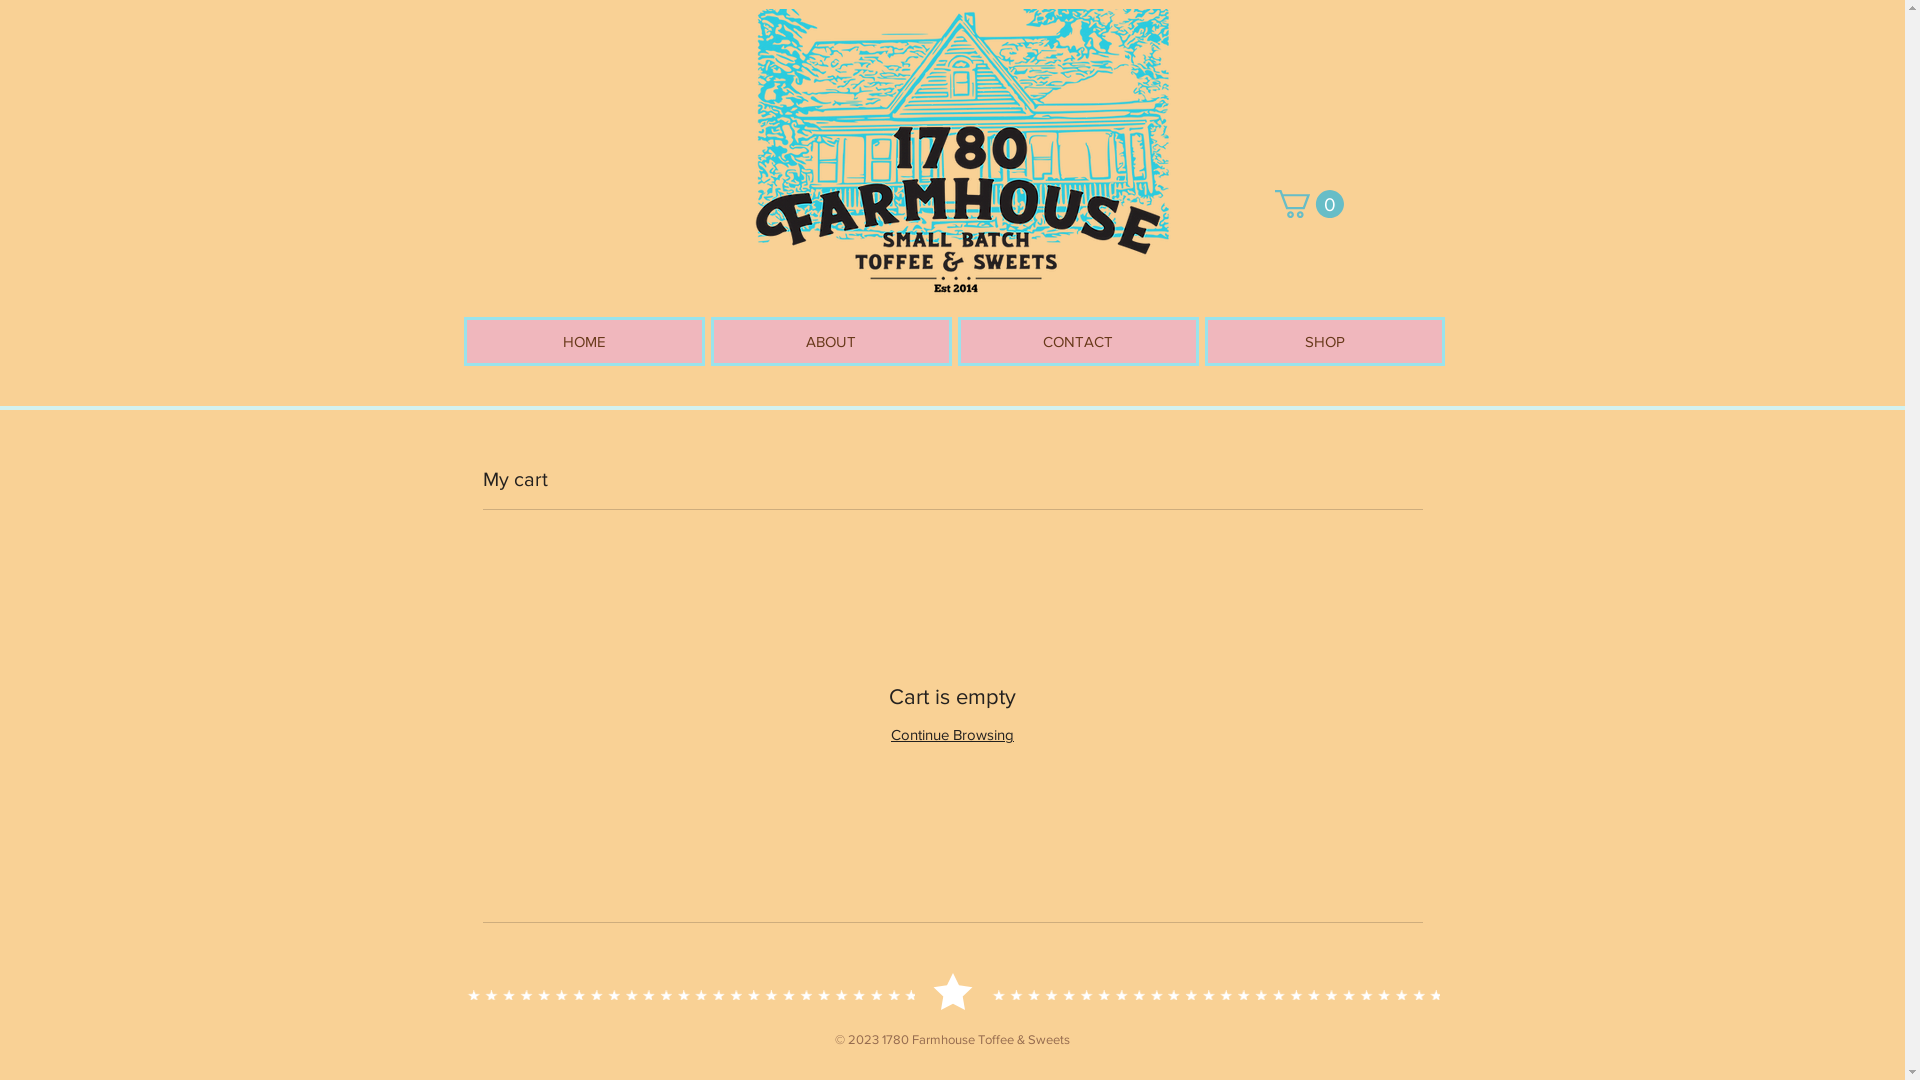 This screenshot has height=1080, width=1920. What do you see at coordinates (1078, 342) in the screenshot?
I see `CONTACT` at bounding box center [1078, 342].